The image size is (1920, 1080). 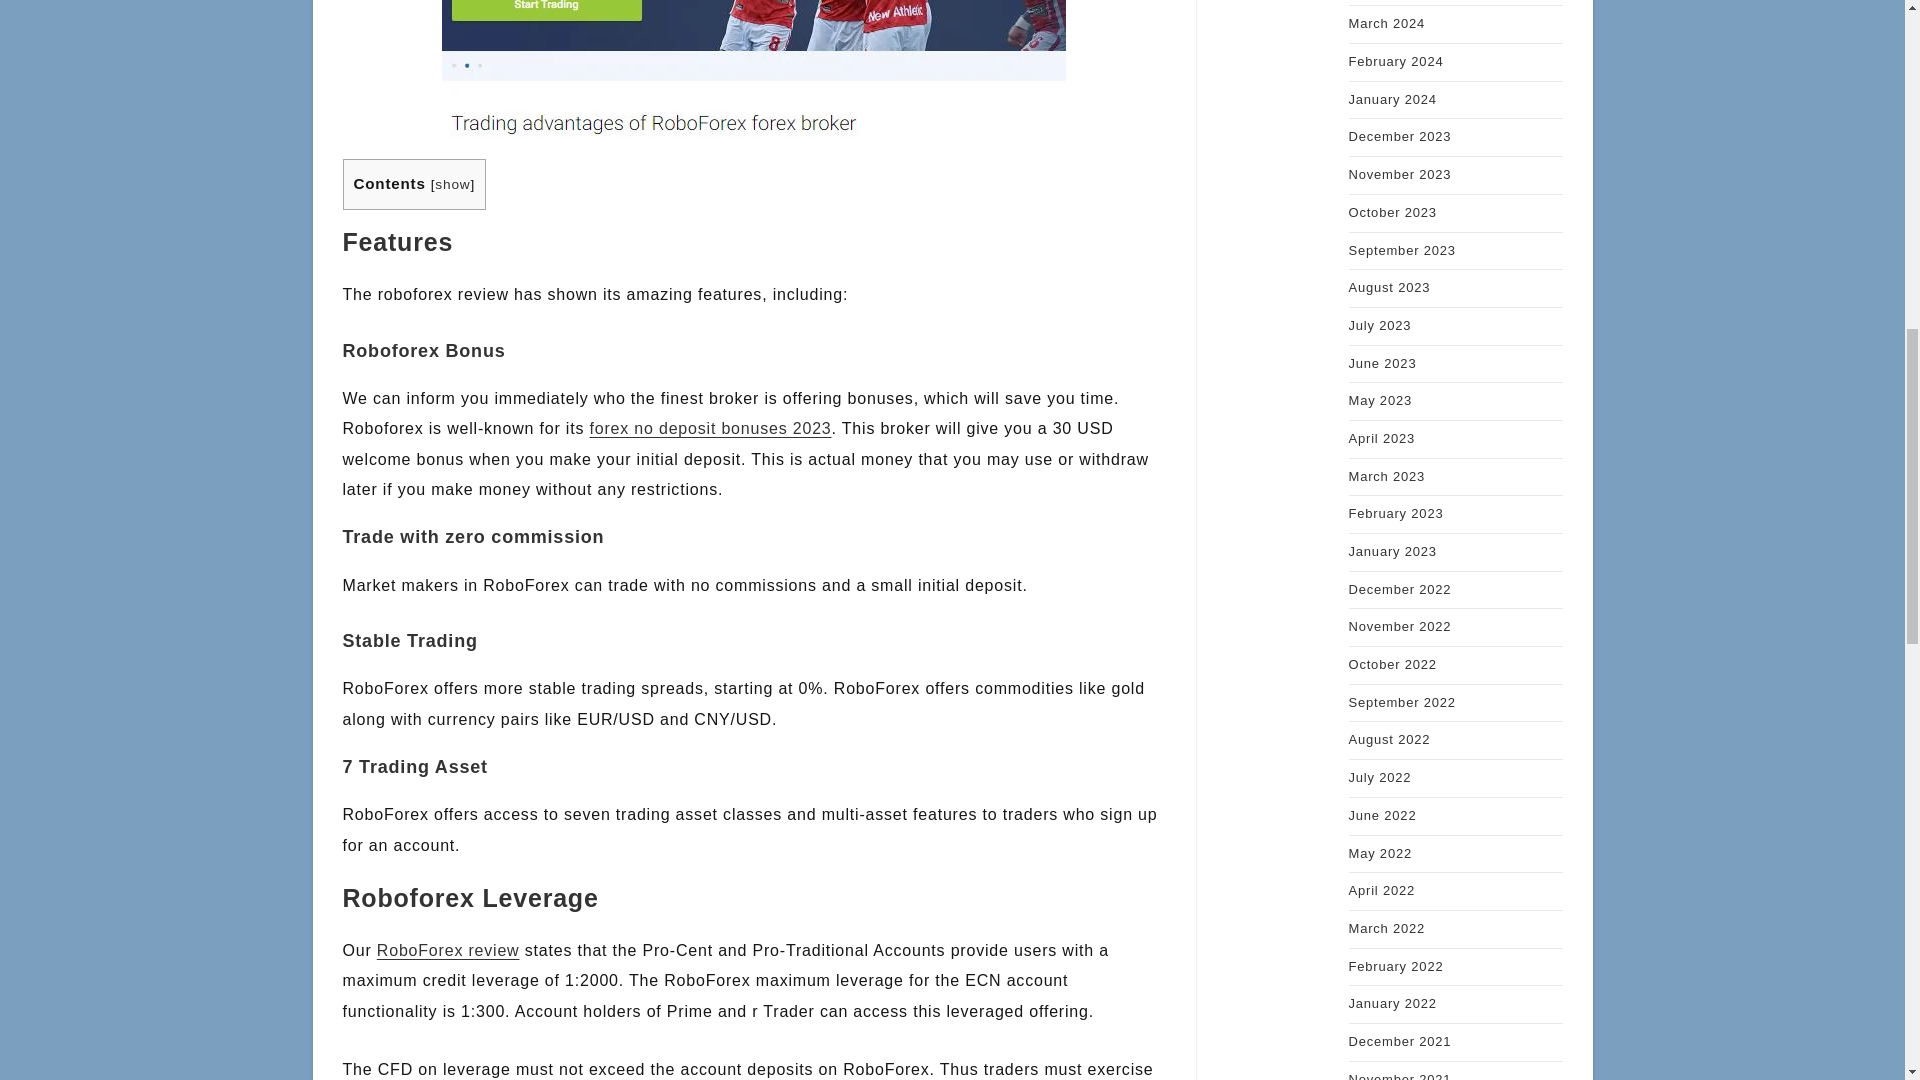 I want to click on forex no deposit bonuses 2023, so click(x=710, y=428).